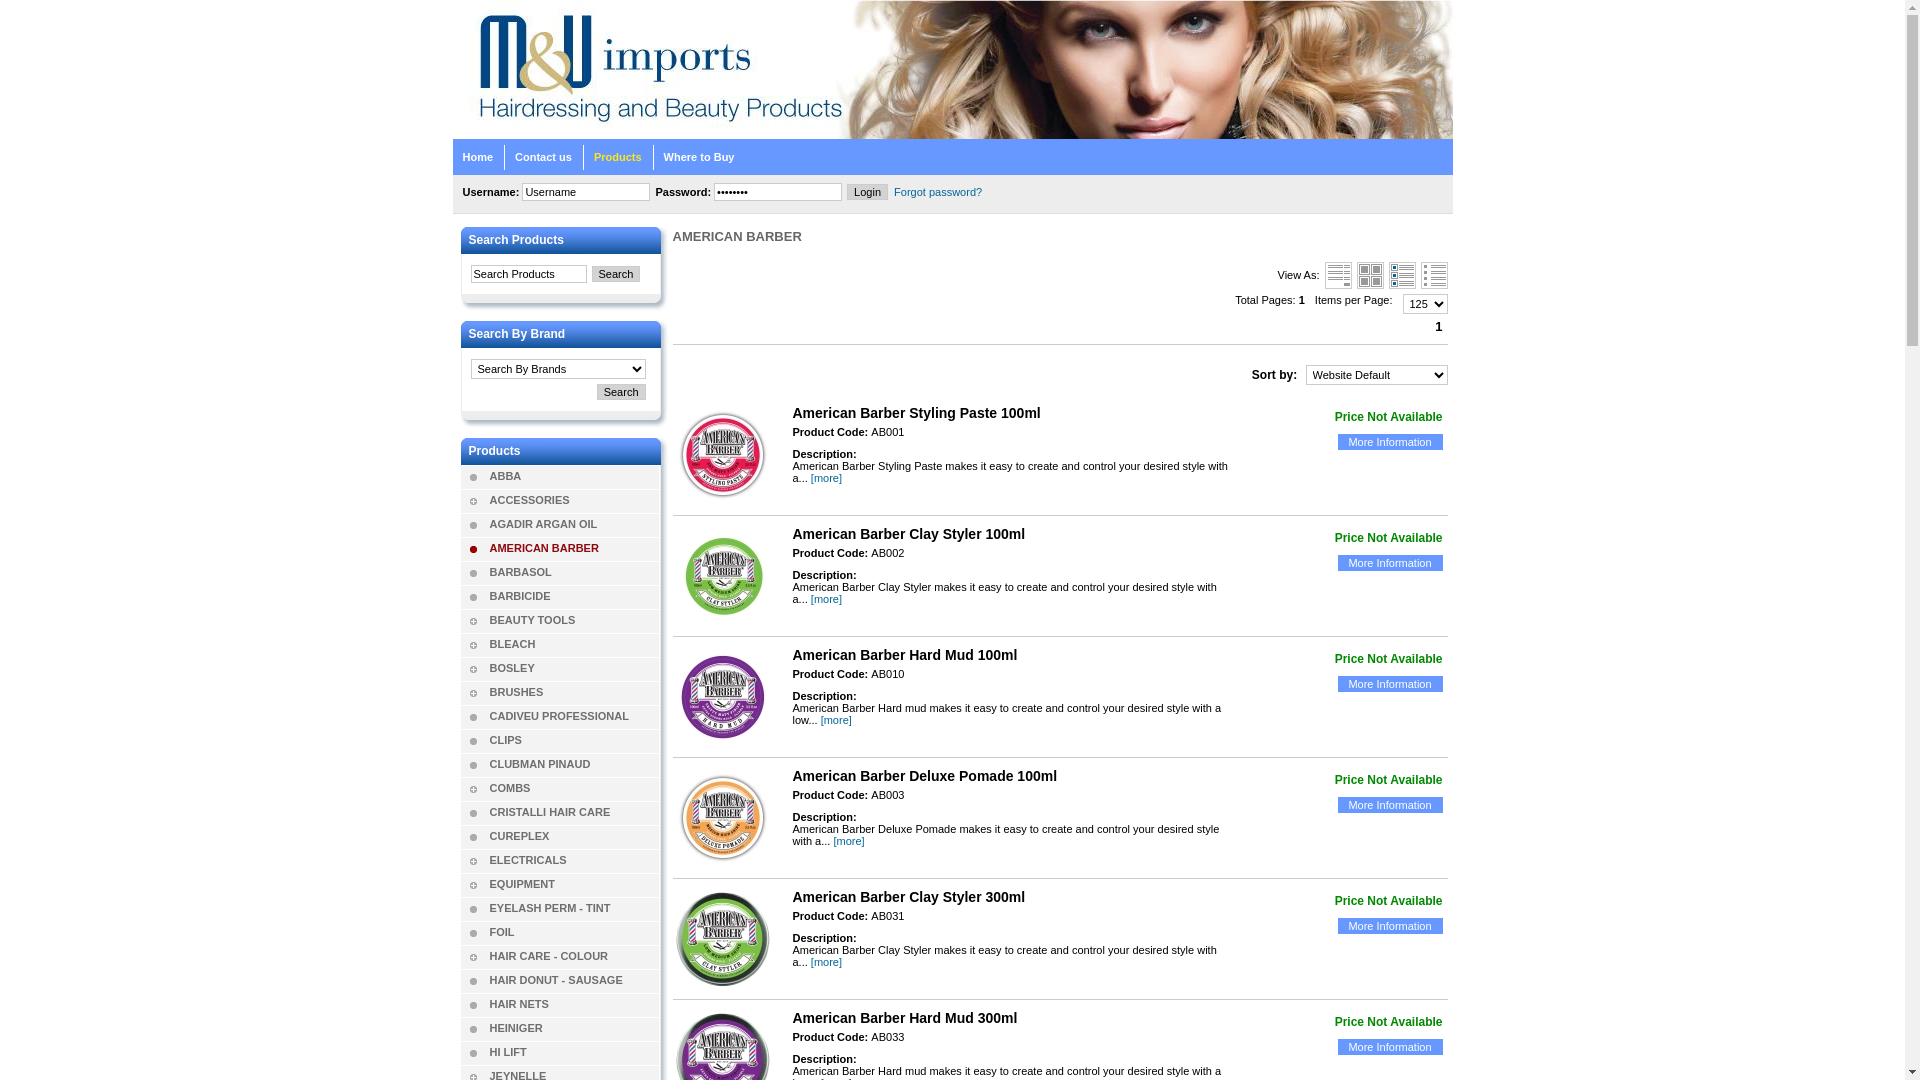  I want to click on ACCESSORIES, so click(574, 500).